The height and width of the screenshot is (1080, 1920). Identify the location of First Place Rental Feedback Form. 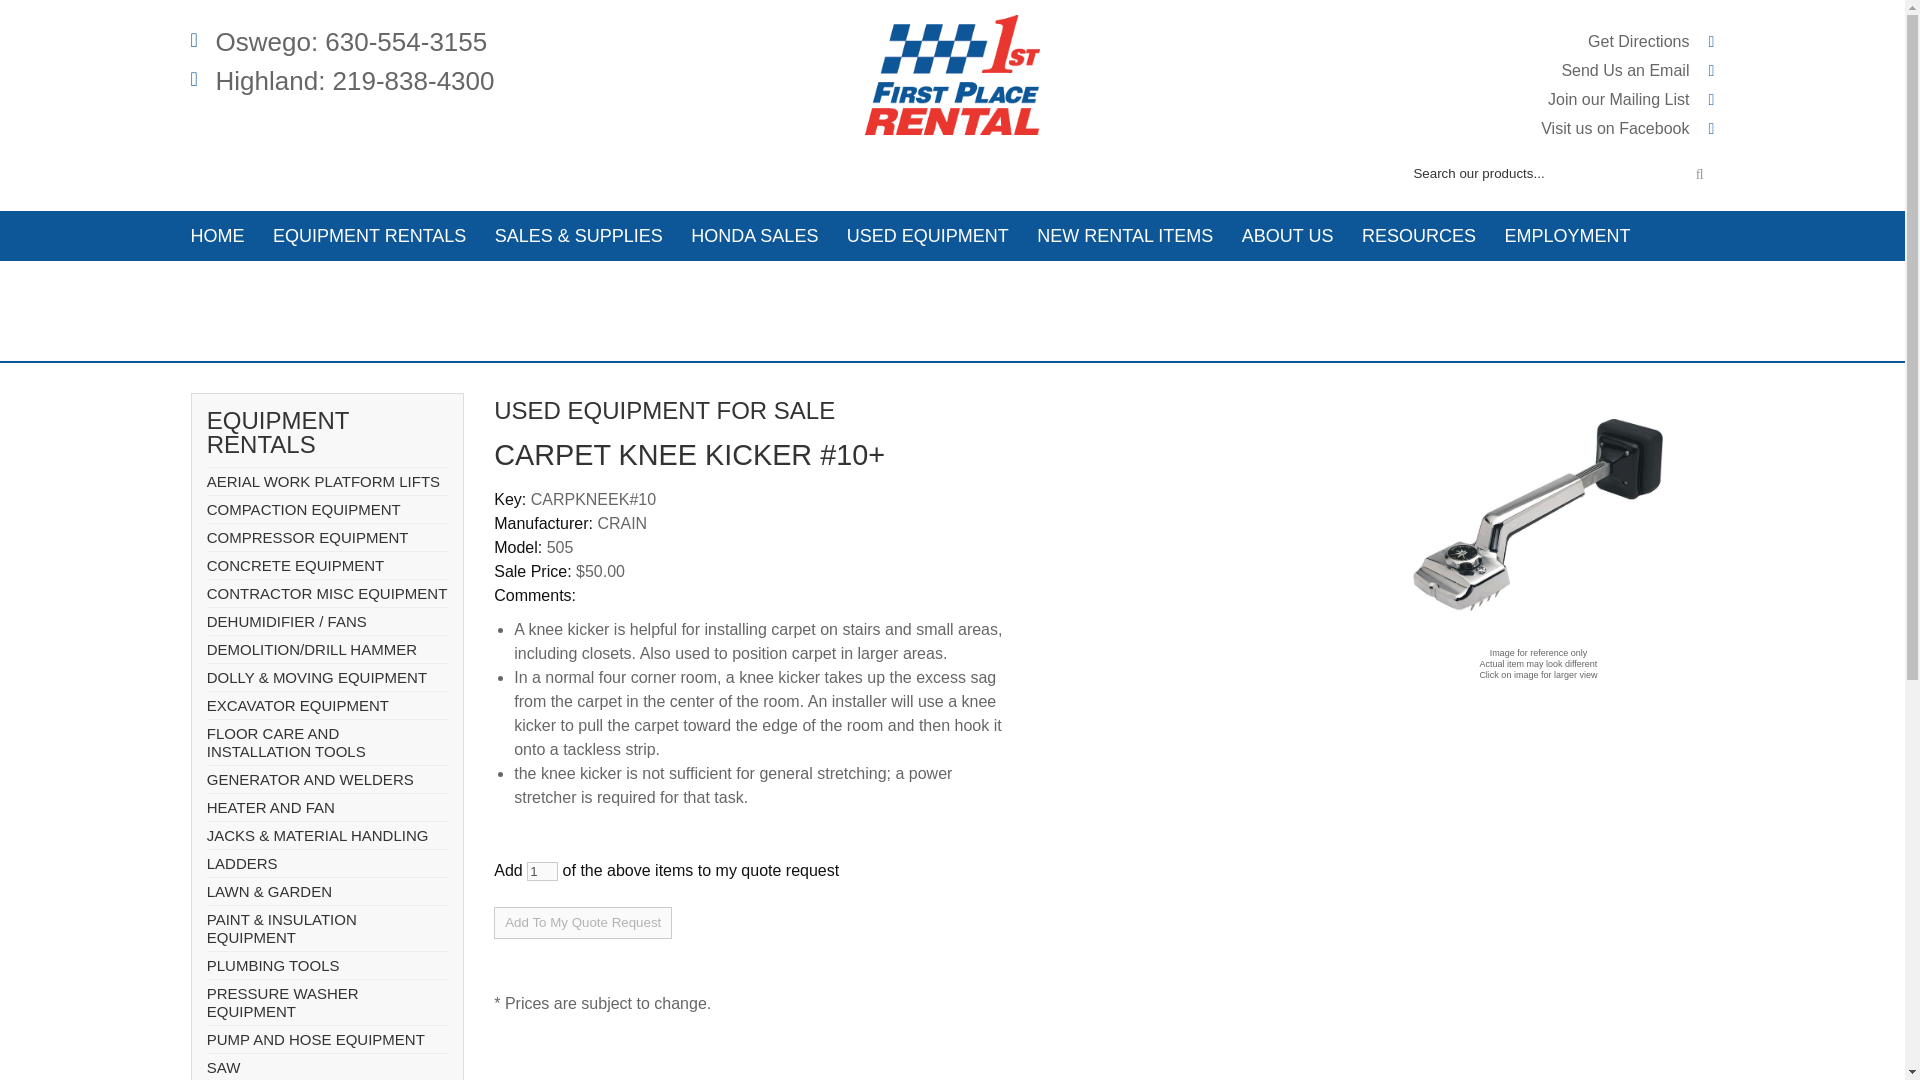
(1625, 70).